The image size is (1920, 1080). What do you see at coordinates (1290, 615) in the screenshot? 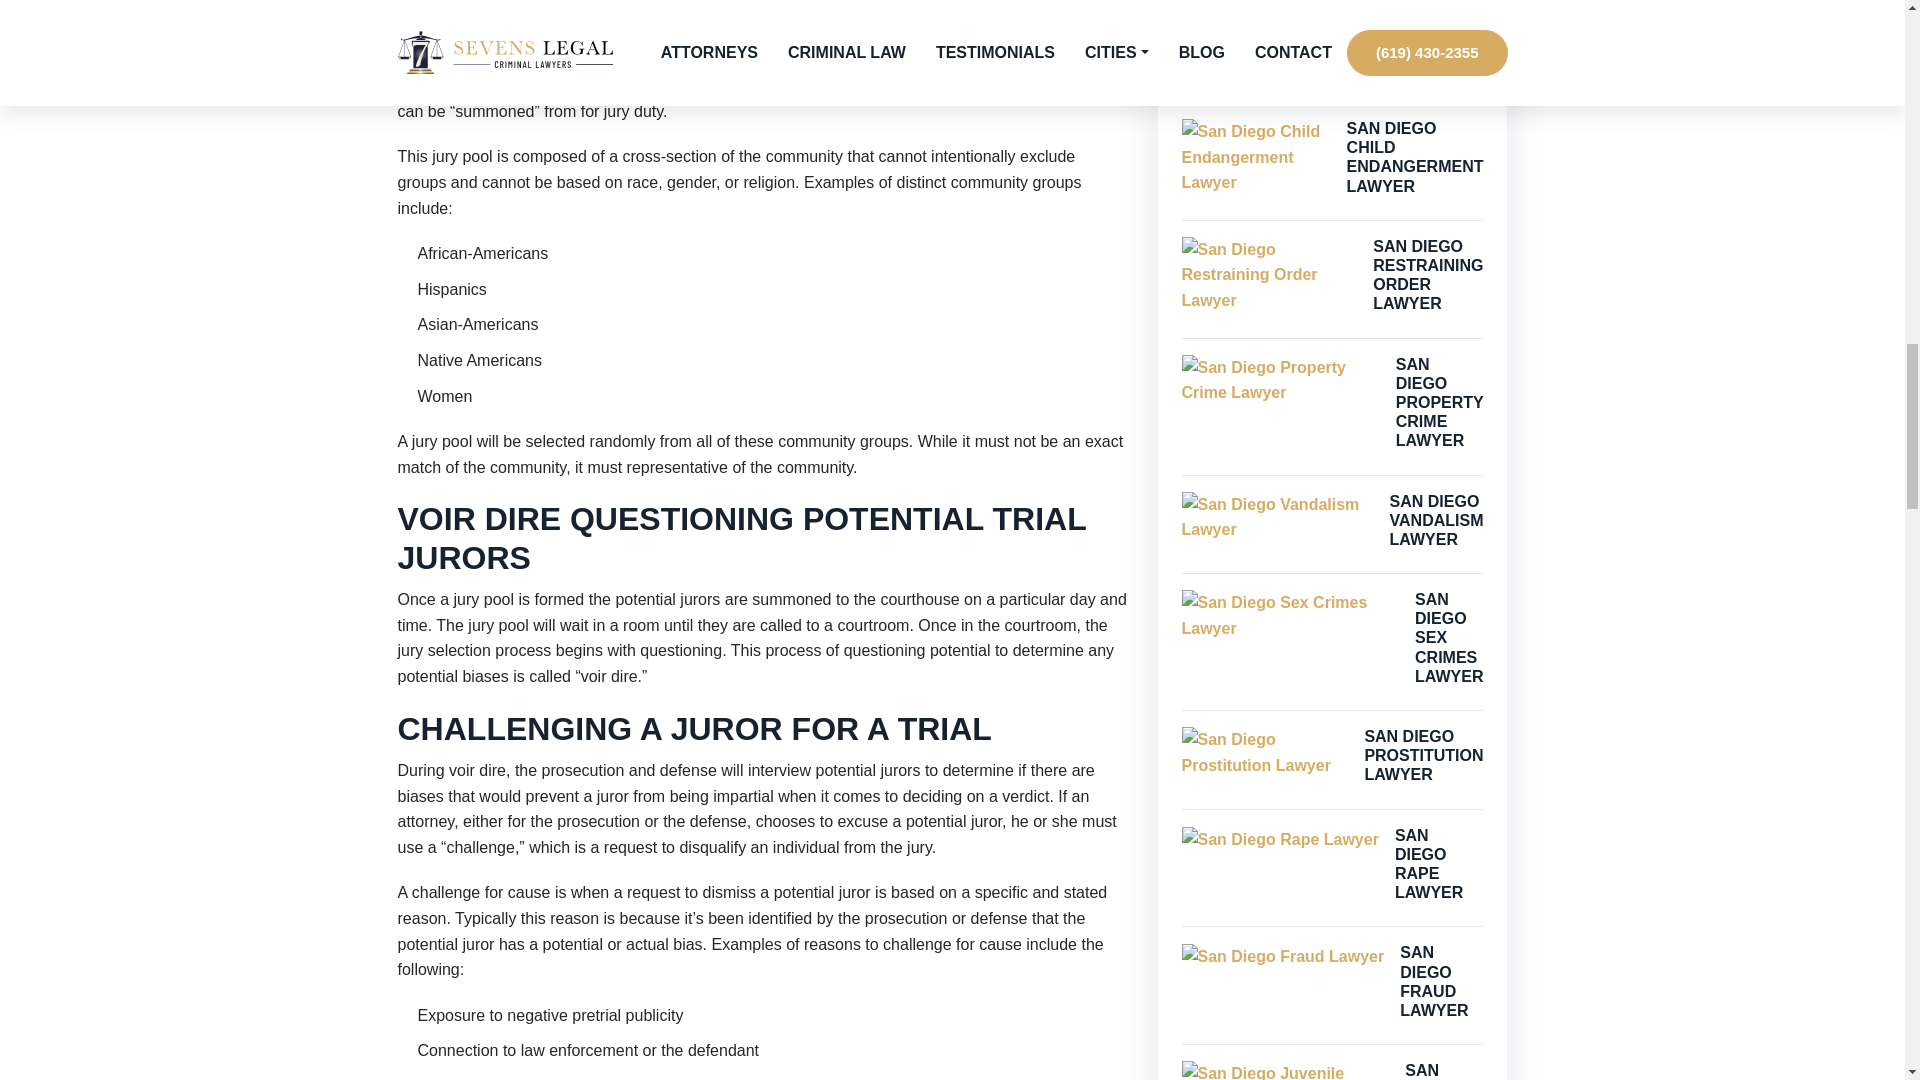
I see `San Diego Sex Crimes Lawyer` at bounding box center [1290, 615].